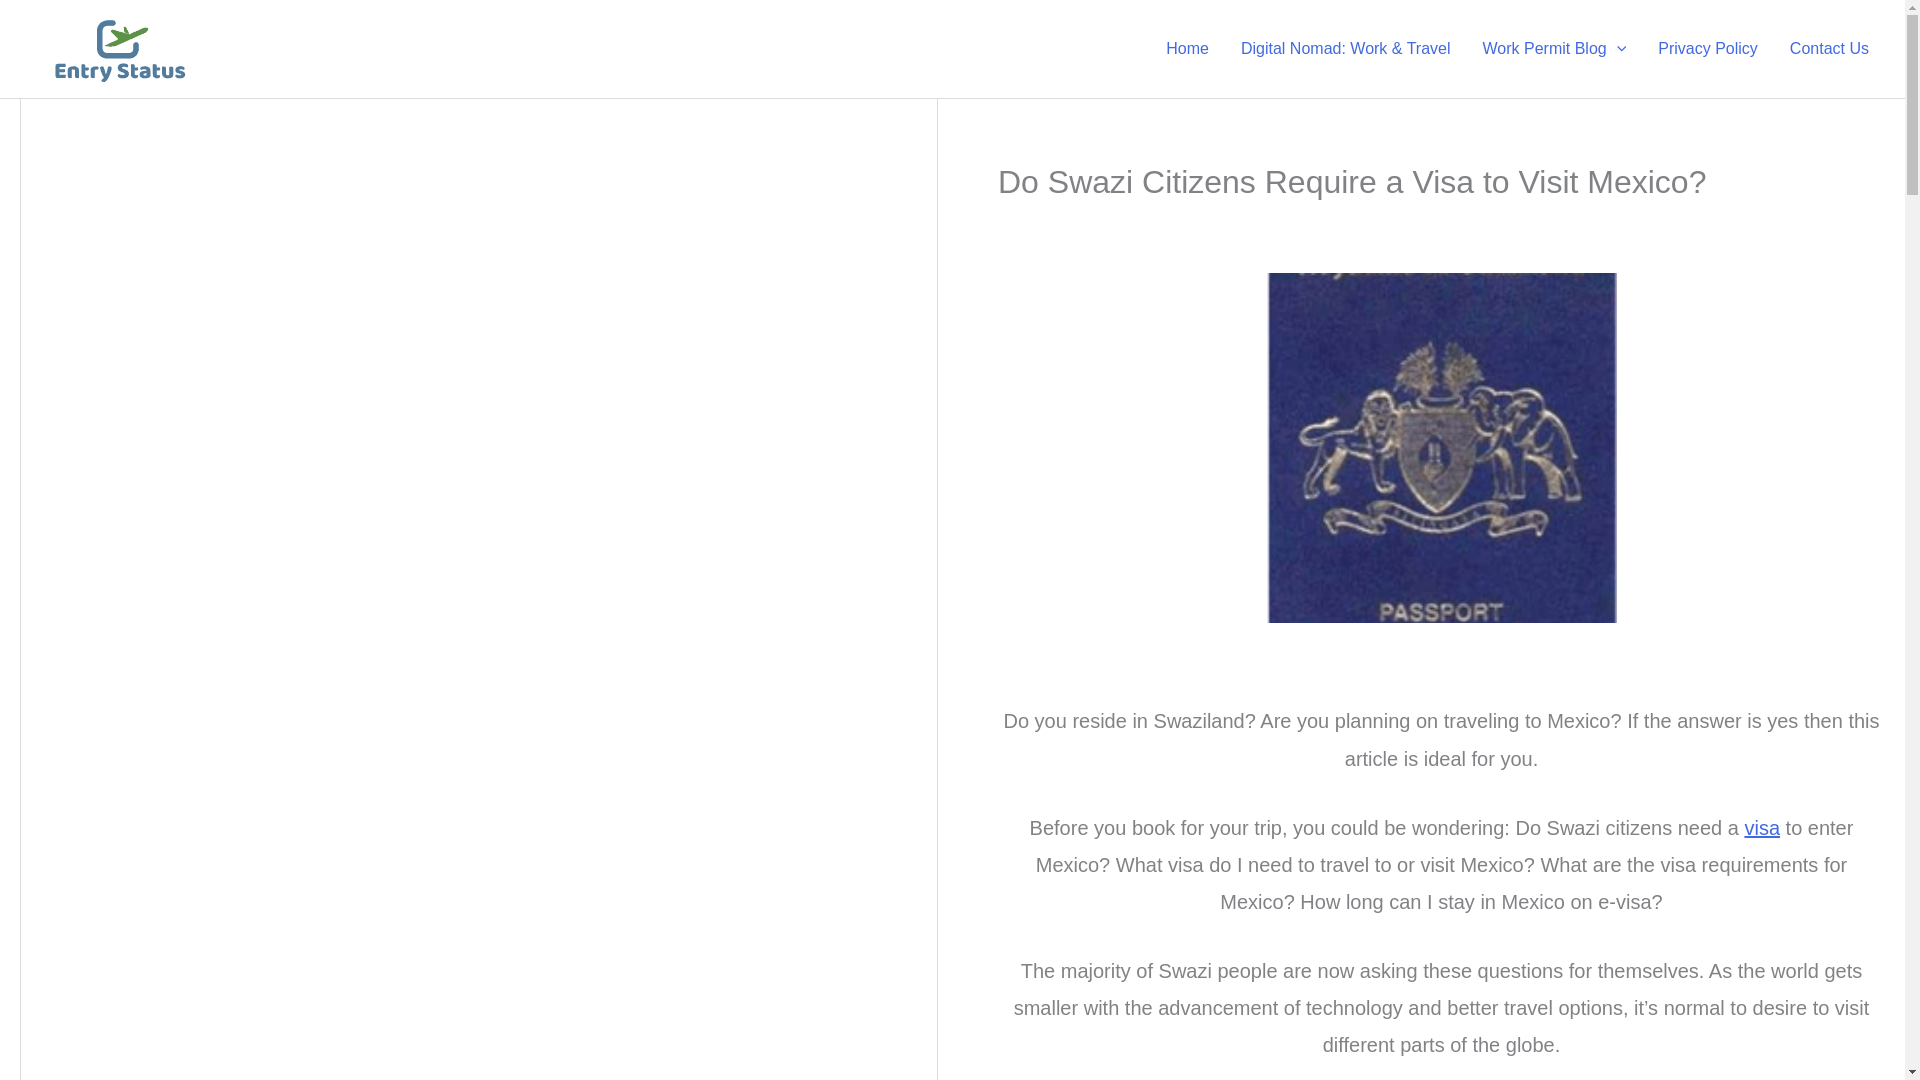 The width and height of the screenshot is (1920, 1080). I want to click on Privacy Policy, so click(1708, 48).